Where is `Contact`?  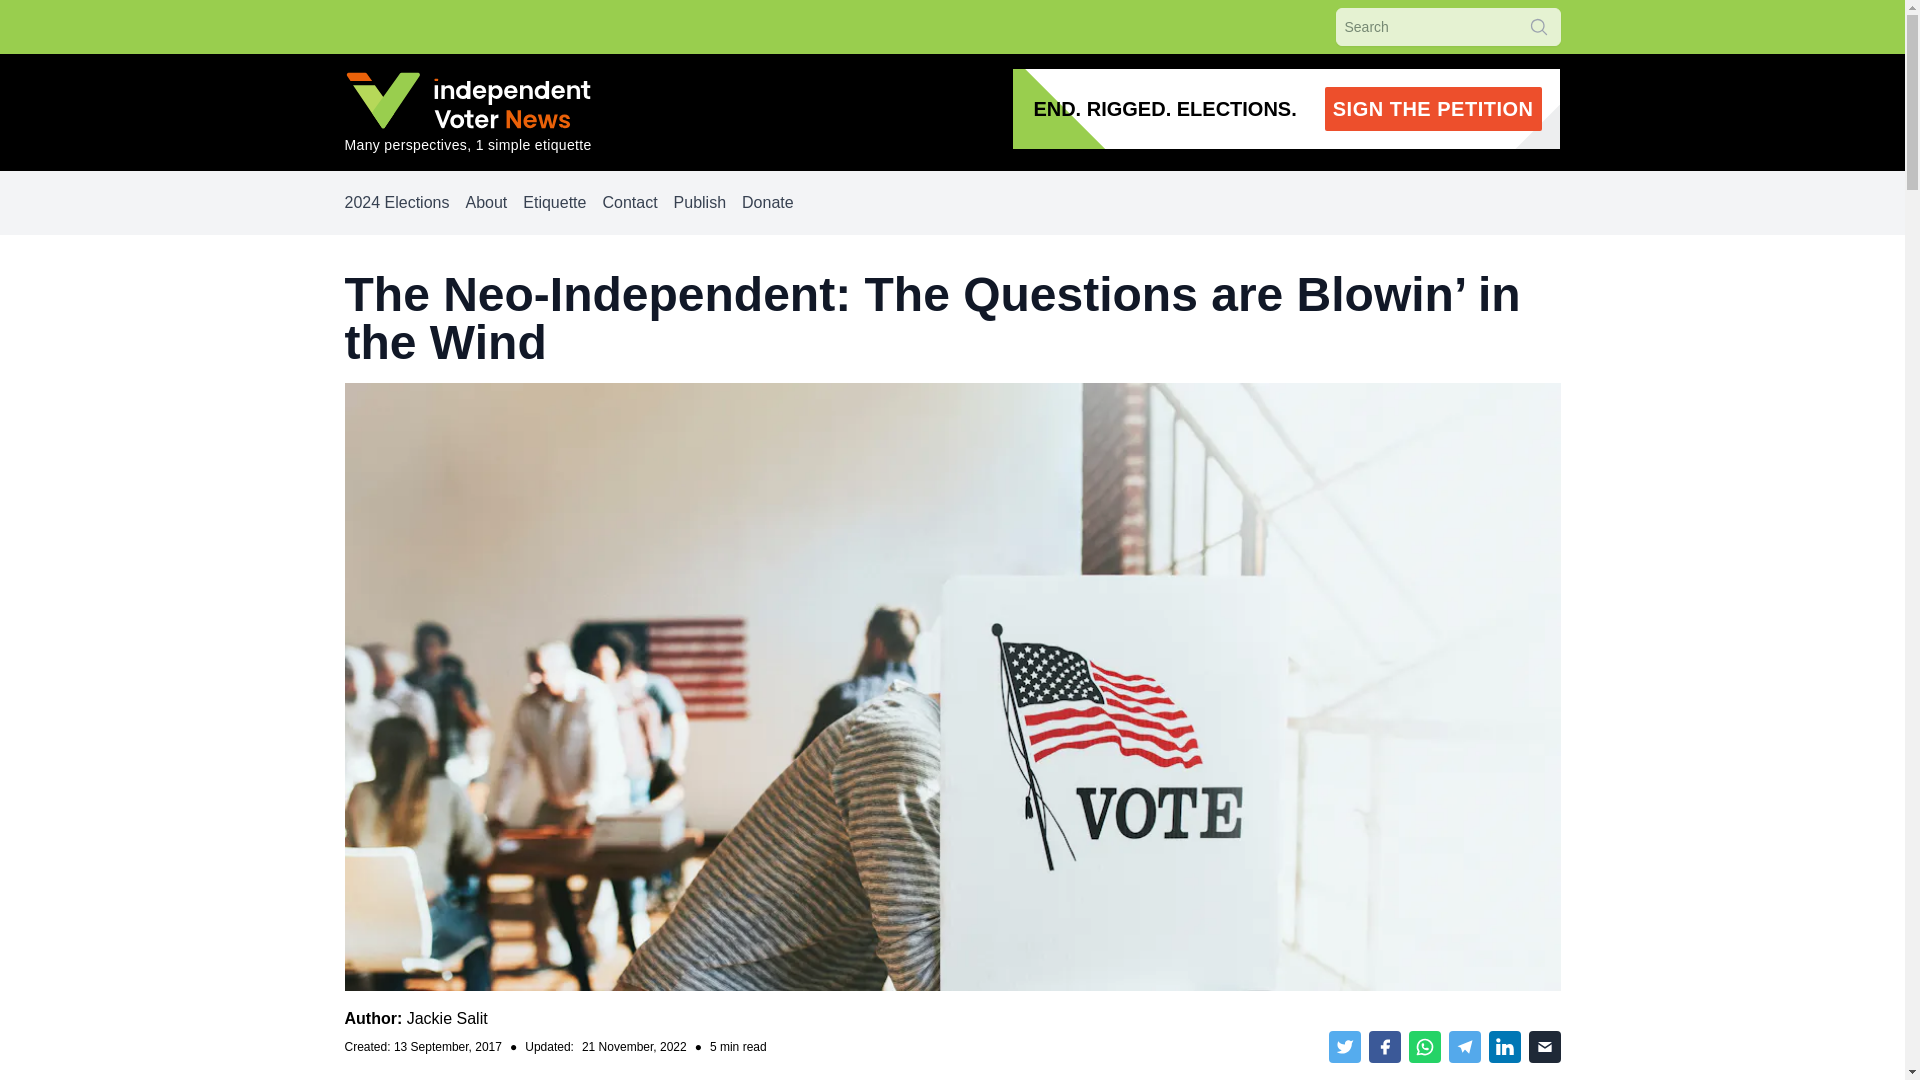
Contact is located at coordinates (629, 202).